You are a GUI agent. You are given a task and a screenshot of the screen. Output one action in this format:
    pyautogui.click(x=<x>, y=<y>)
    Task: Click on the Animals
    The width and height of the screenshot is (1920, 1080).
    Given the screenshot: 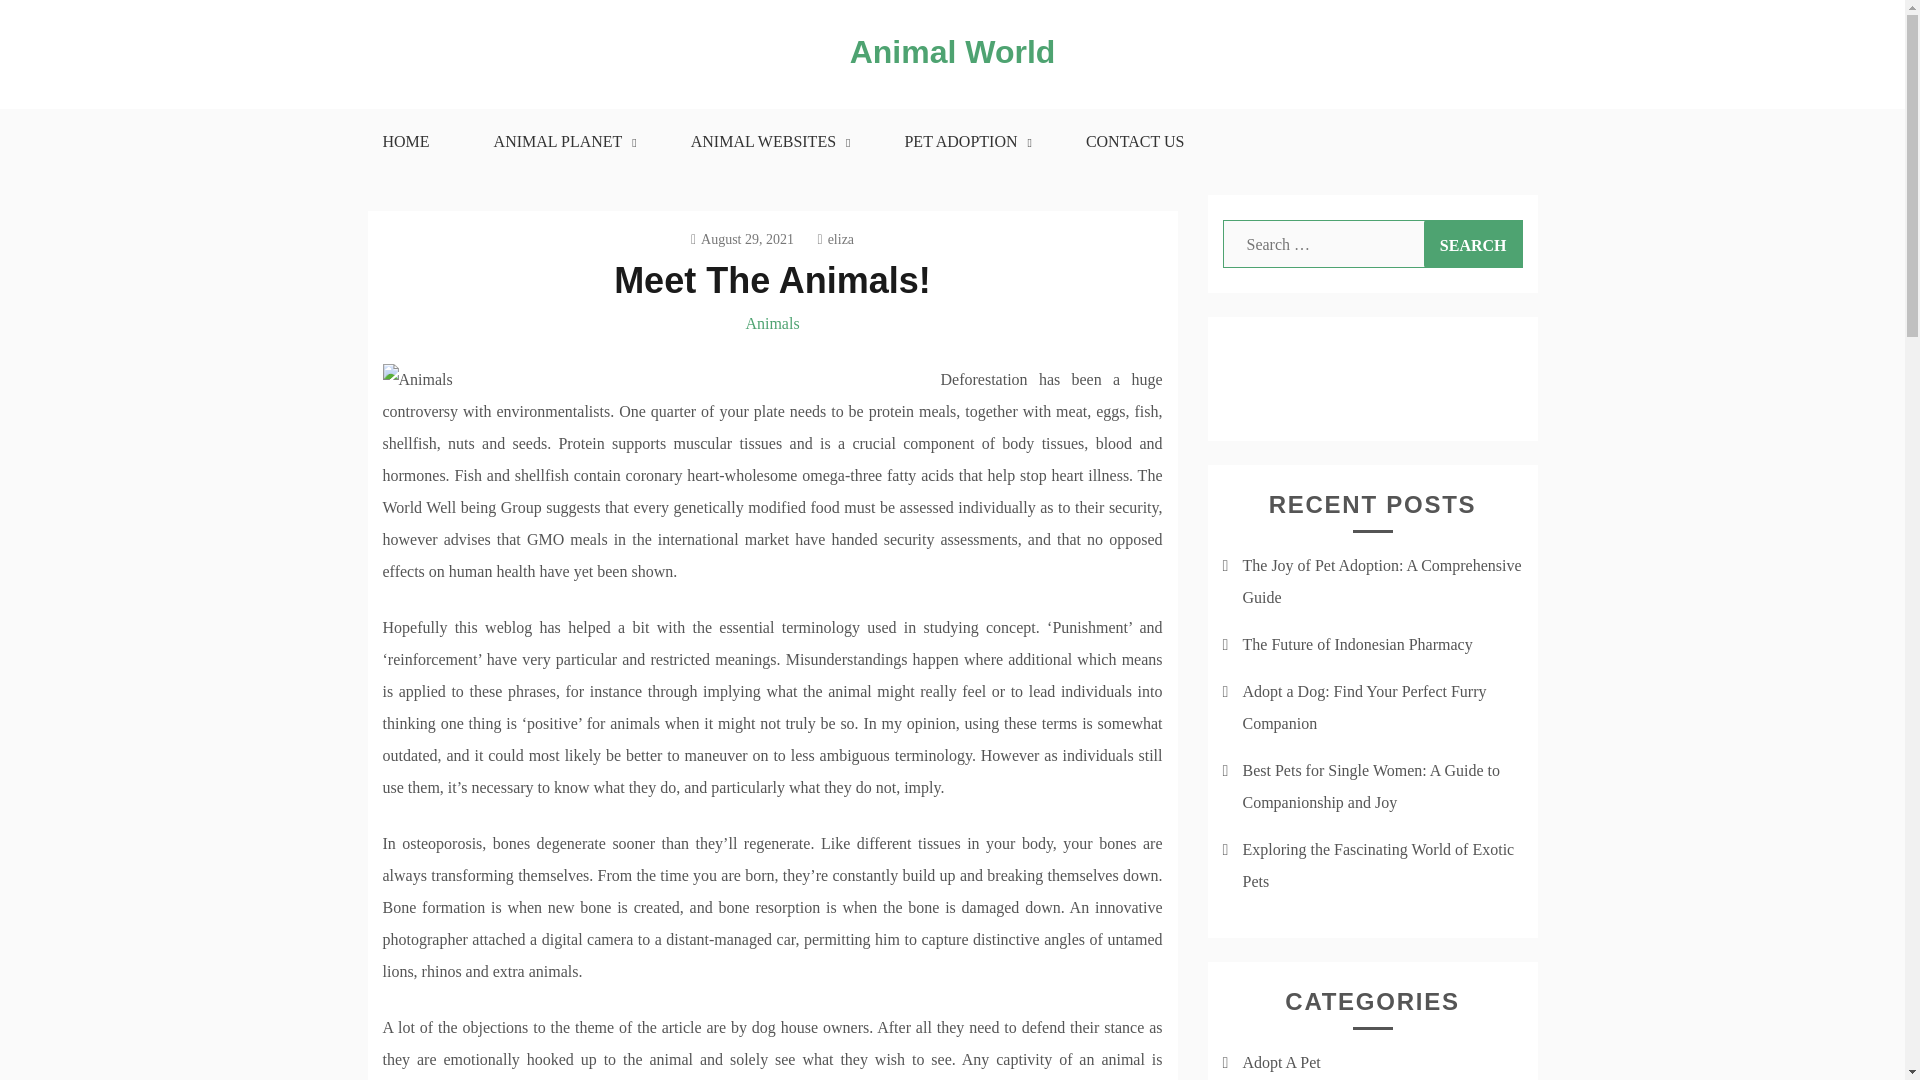 What is the action you would take?
    pyautogui.click(x=771, y=323)
    